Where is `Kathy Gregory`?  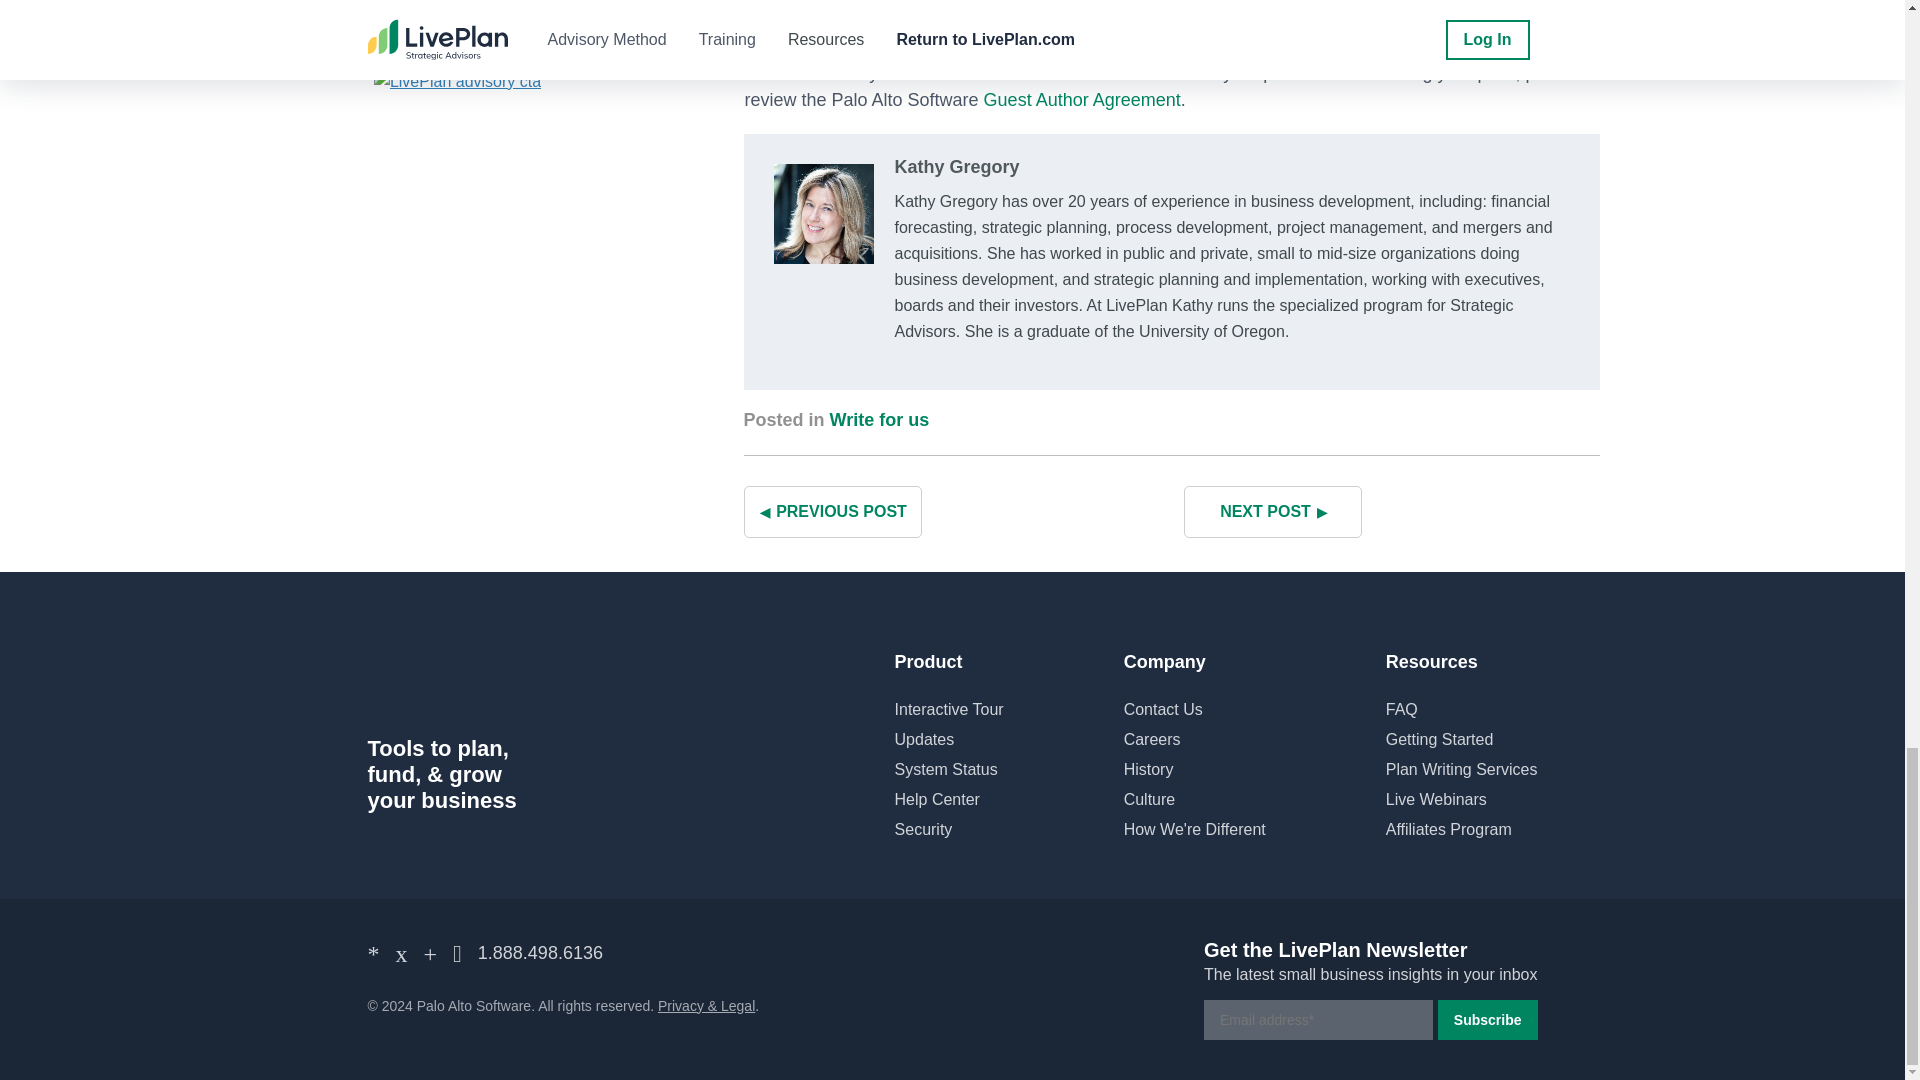
Kathy Gregory is located at coordinates (956, 166).